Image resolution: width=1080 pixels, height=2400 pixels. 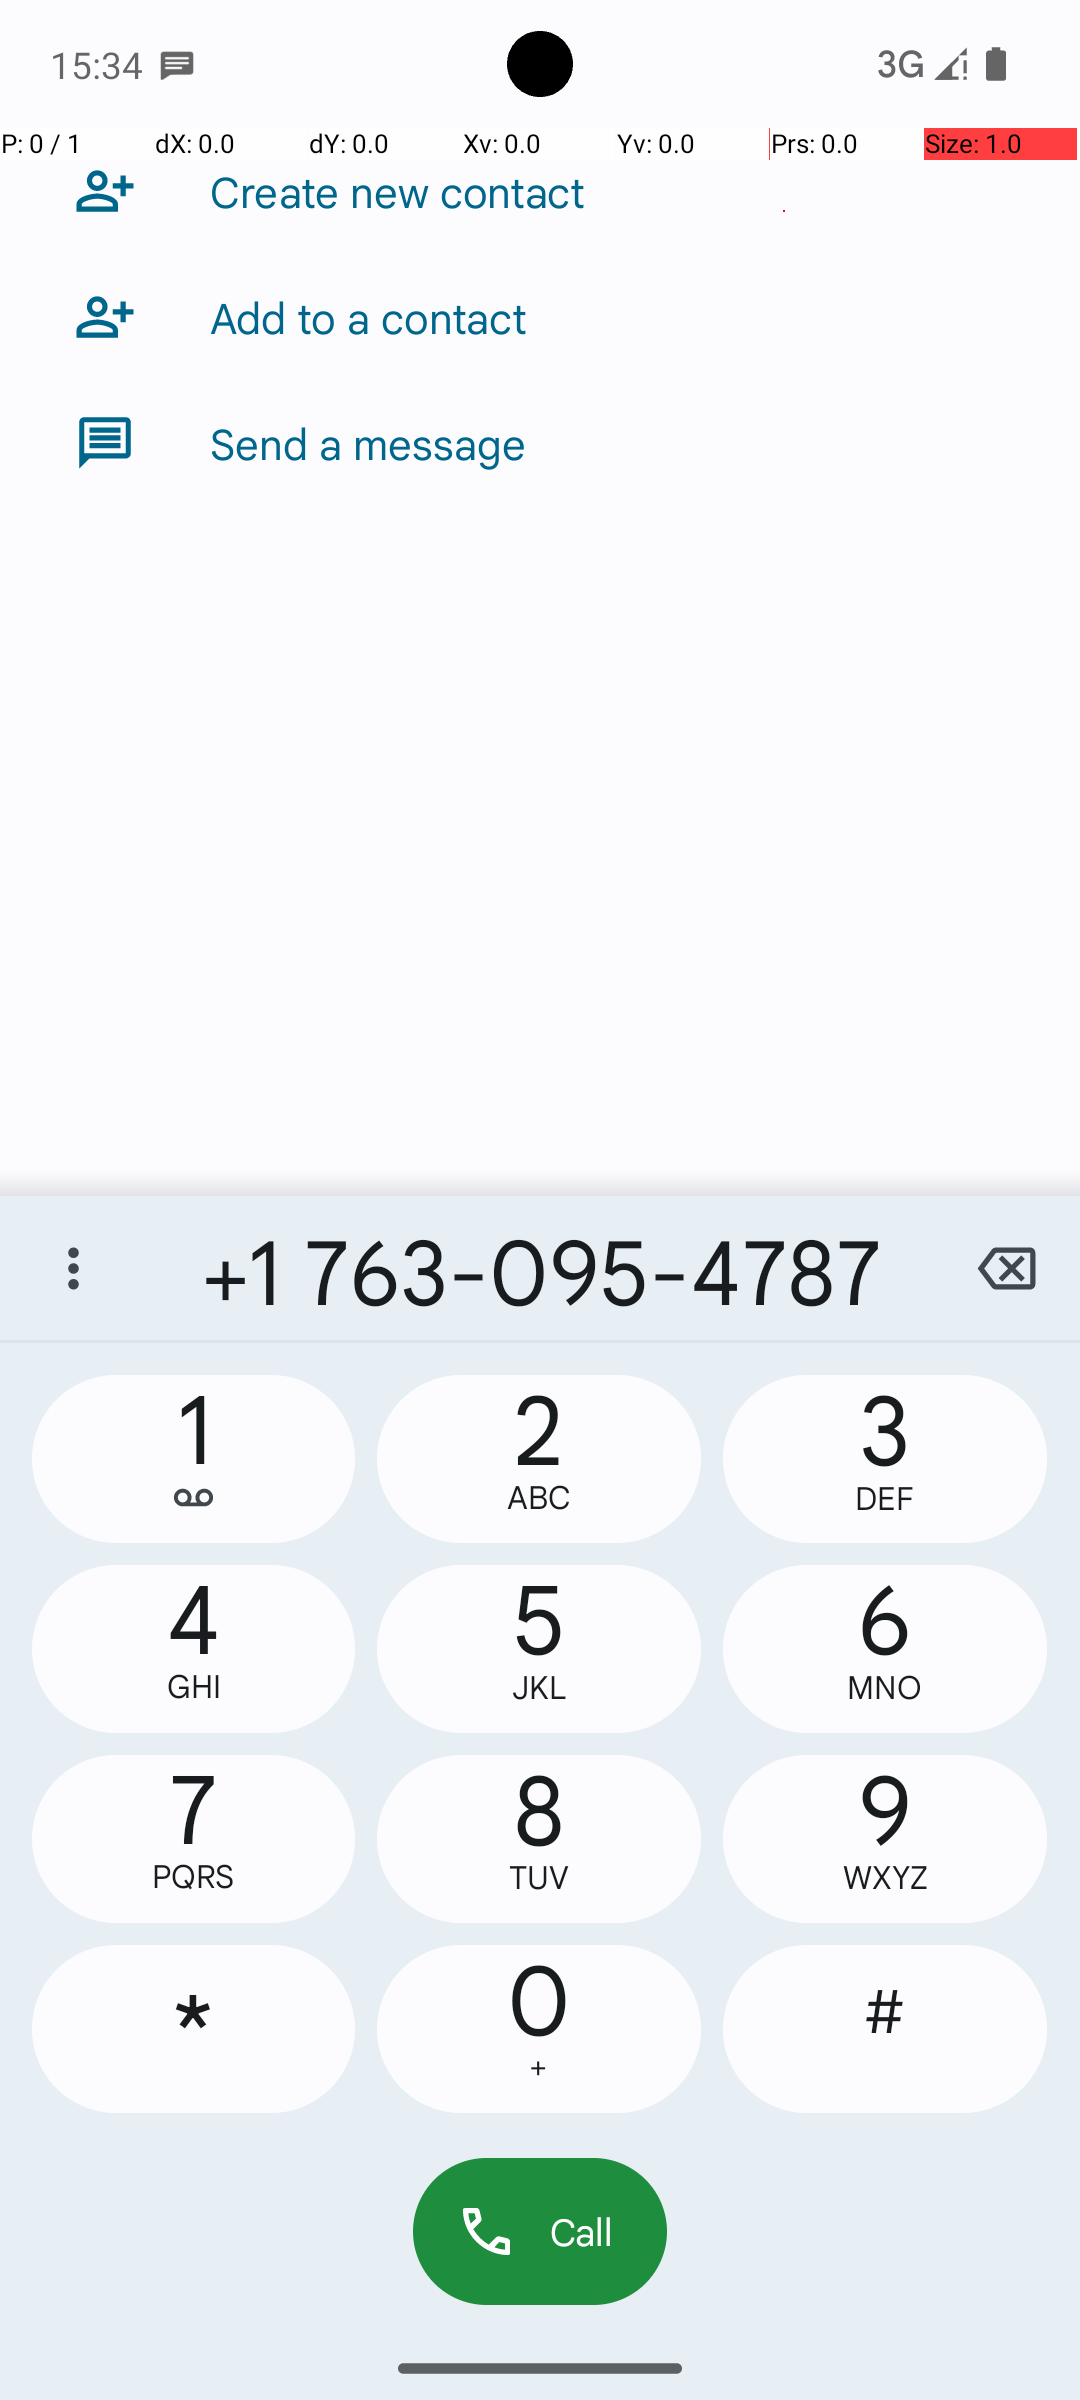 I want to click on 8,TUV, so click(x=539, y=1839).